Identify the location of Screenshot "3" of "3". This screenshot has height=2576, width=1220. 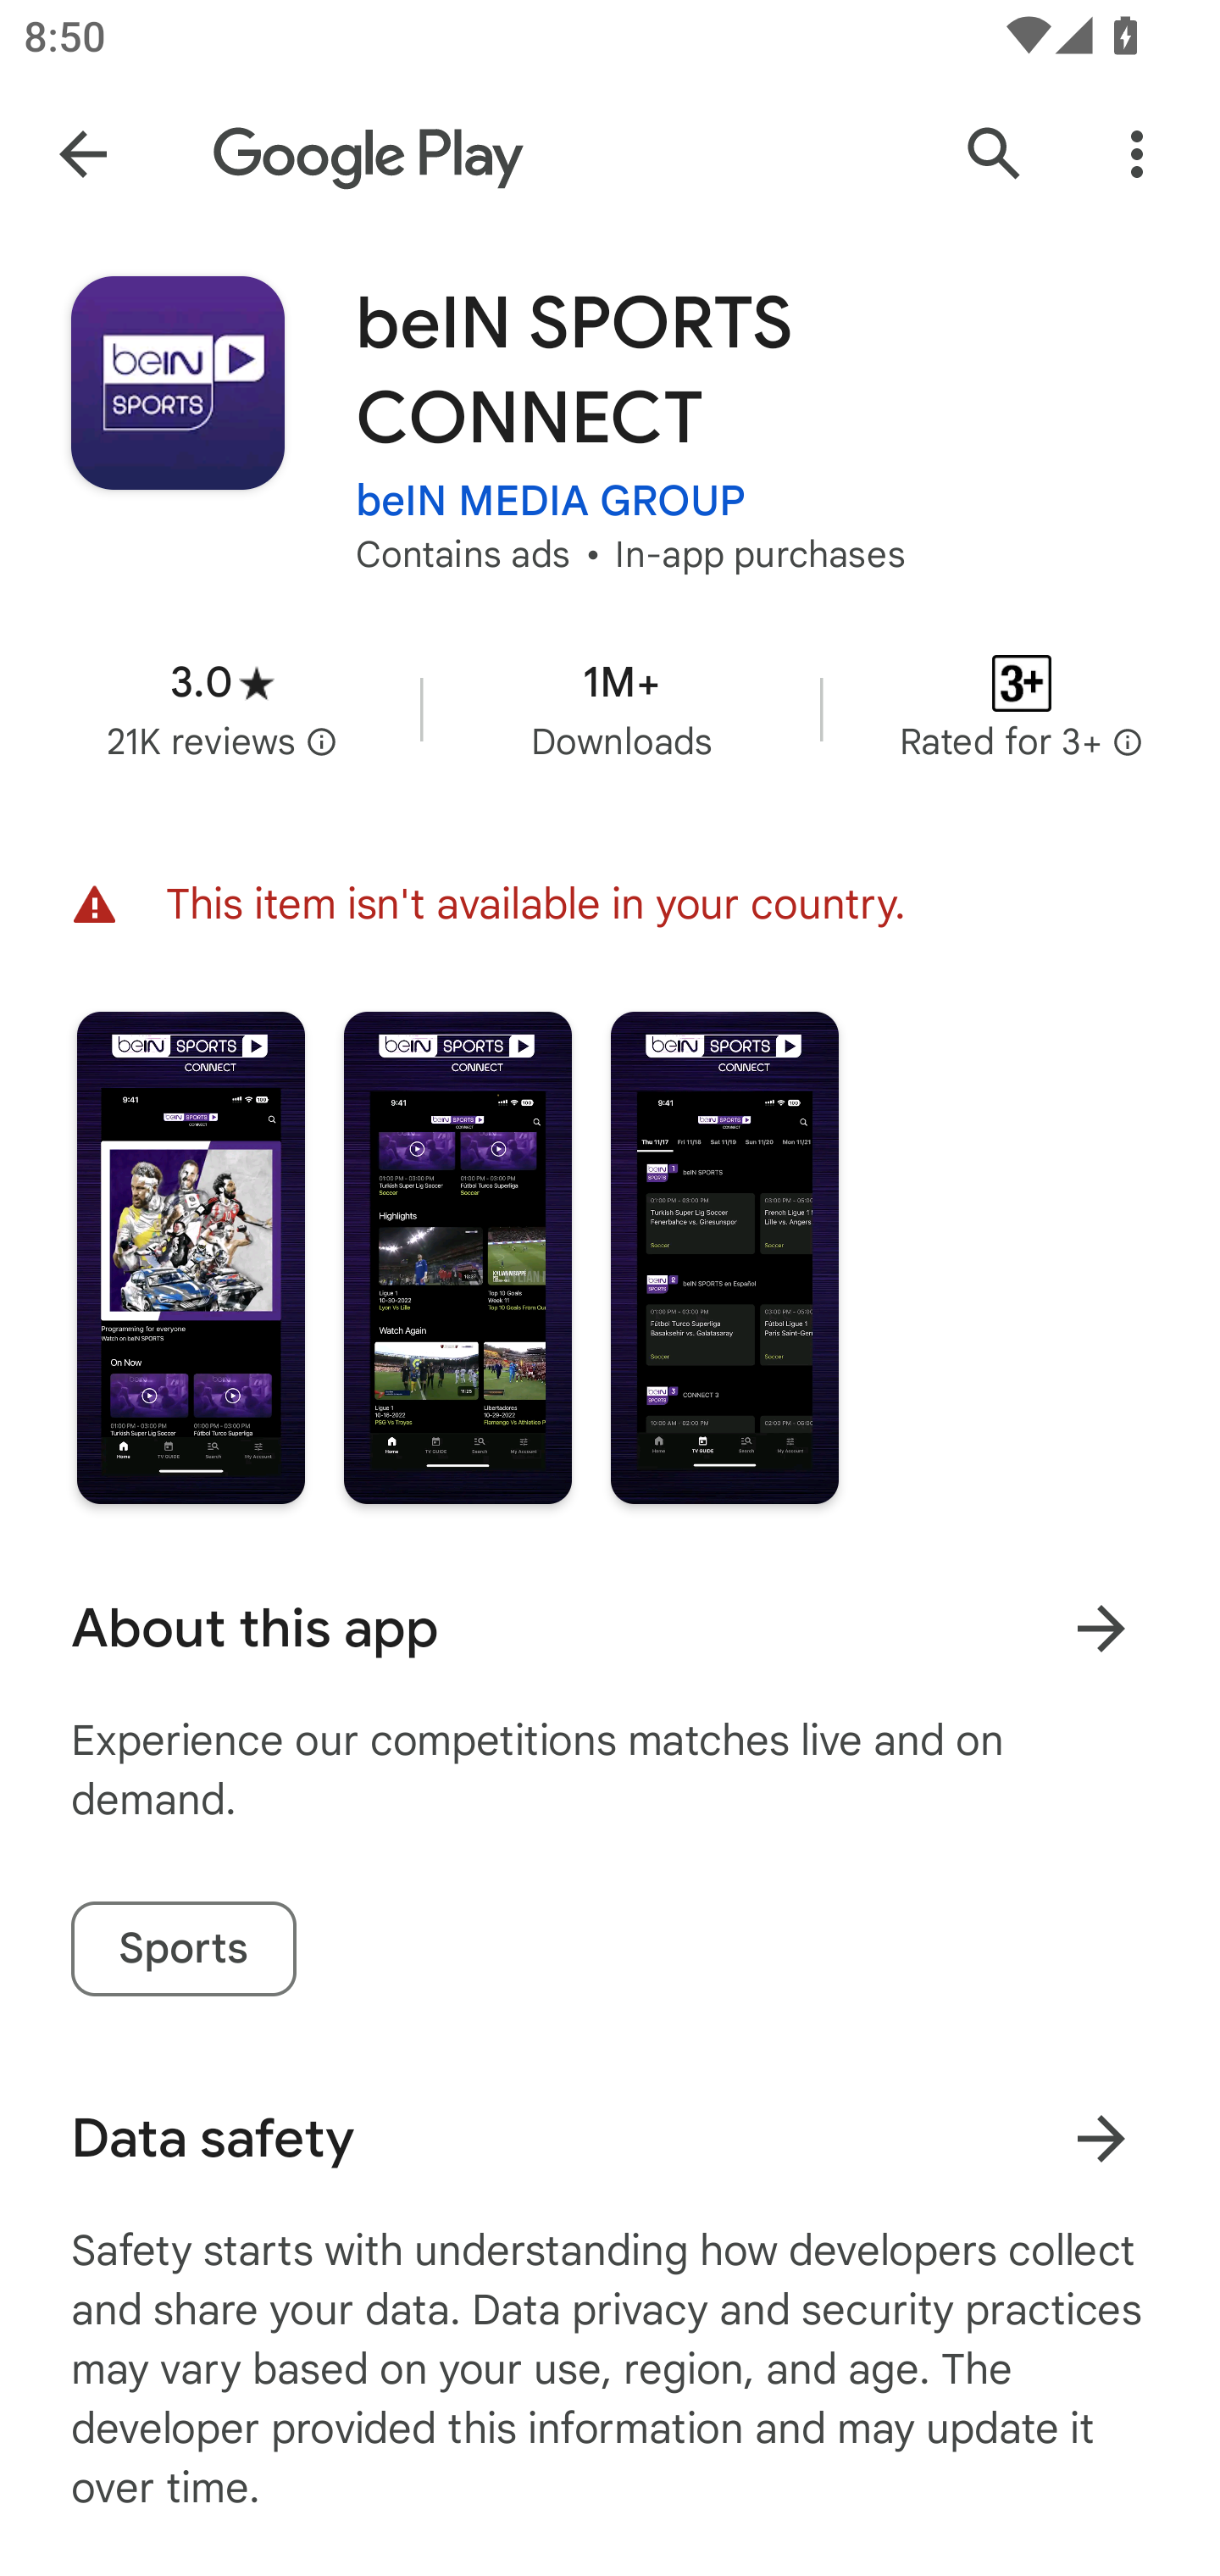
(725, 1257).